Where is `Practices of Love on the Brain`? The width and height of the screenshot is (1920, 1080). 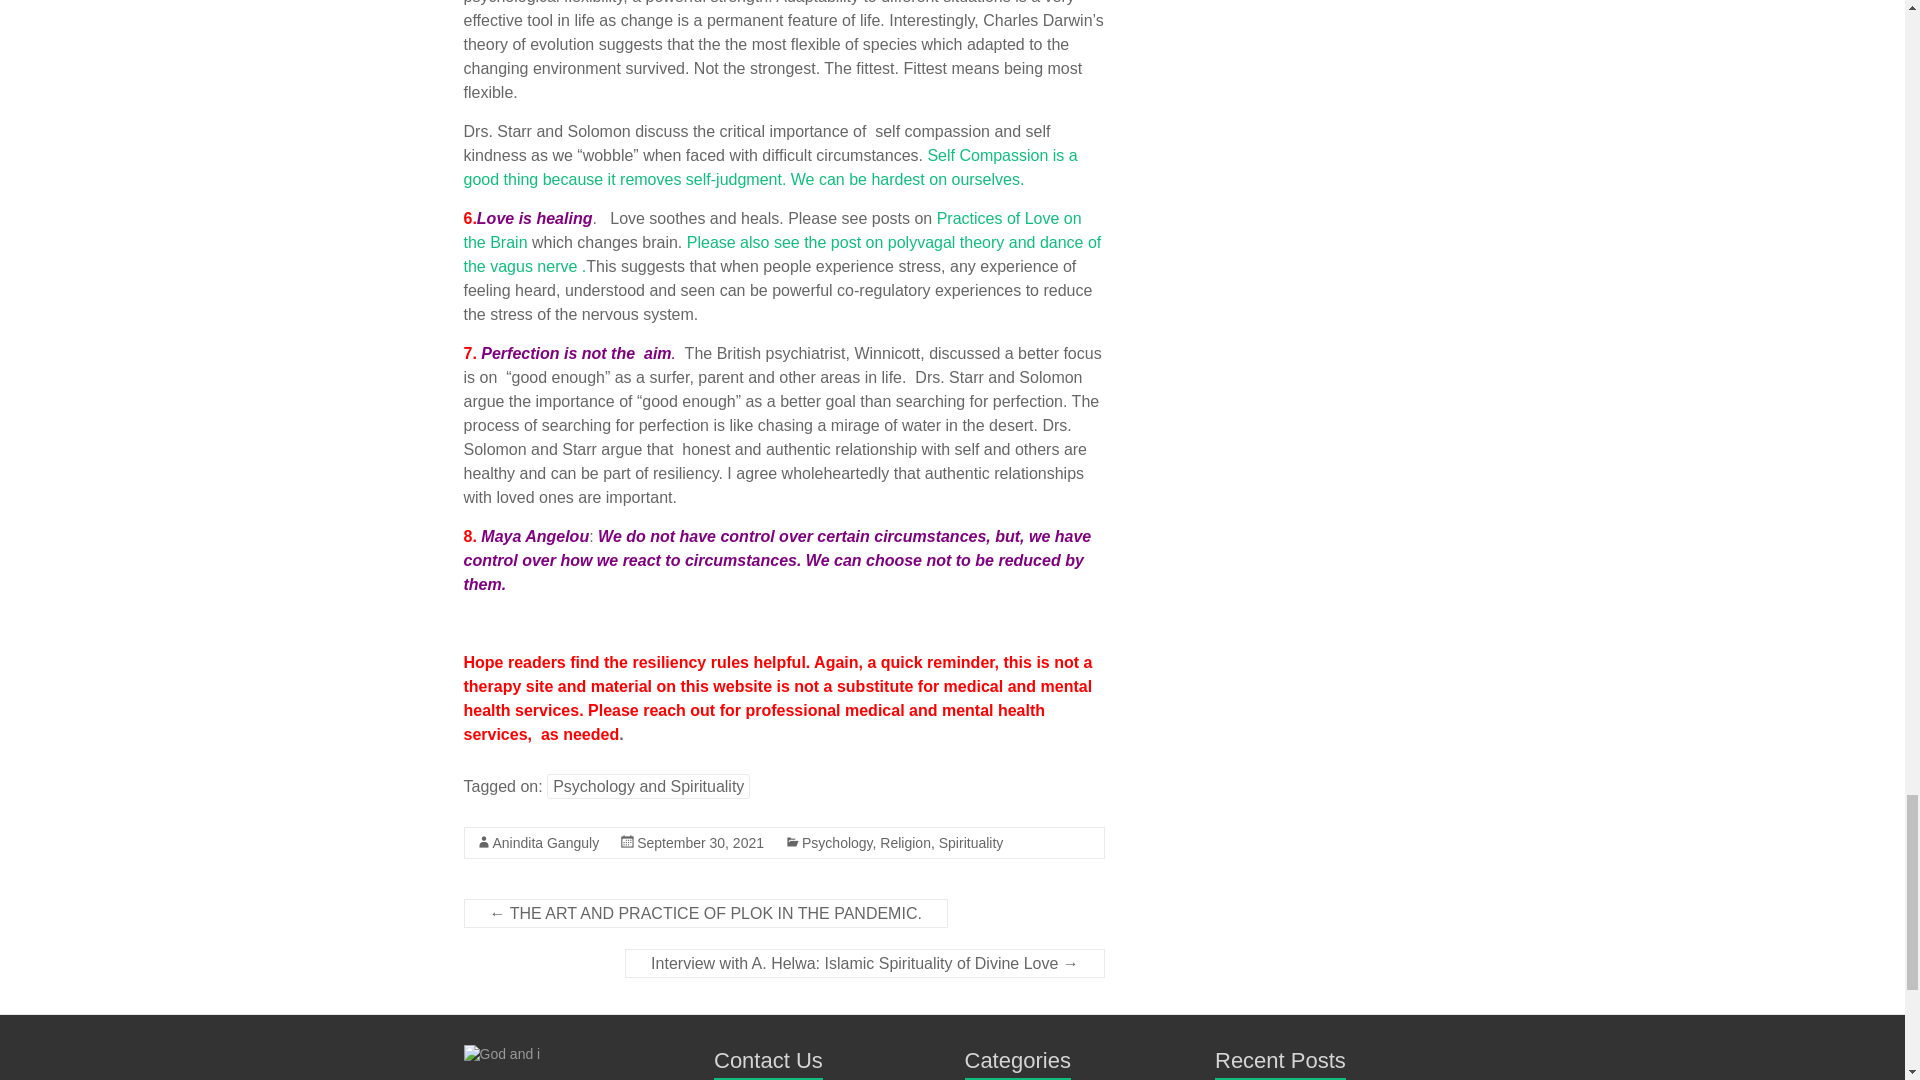
Practices of Love on the Brain is located at coordinates (773, 230).